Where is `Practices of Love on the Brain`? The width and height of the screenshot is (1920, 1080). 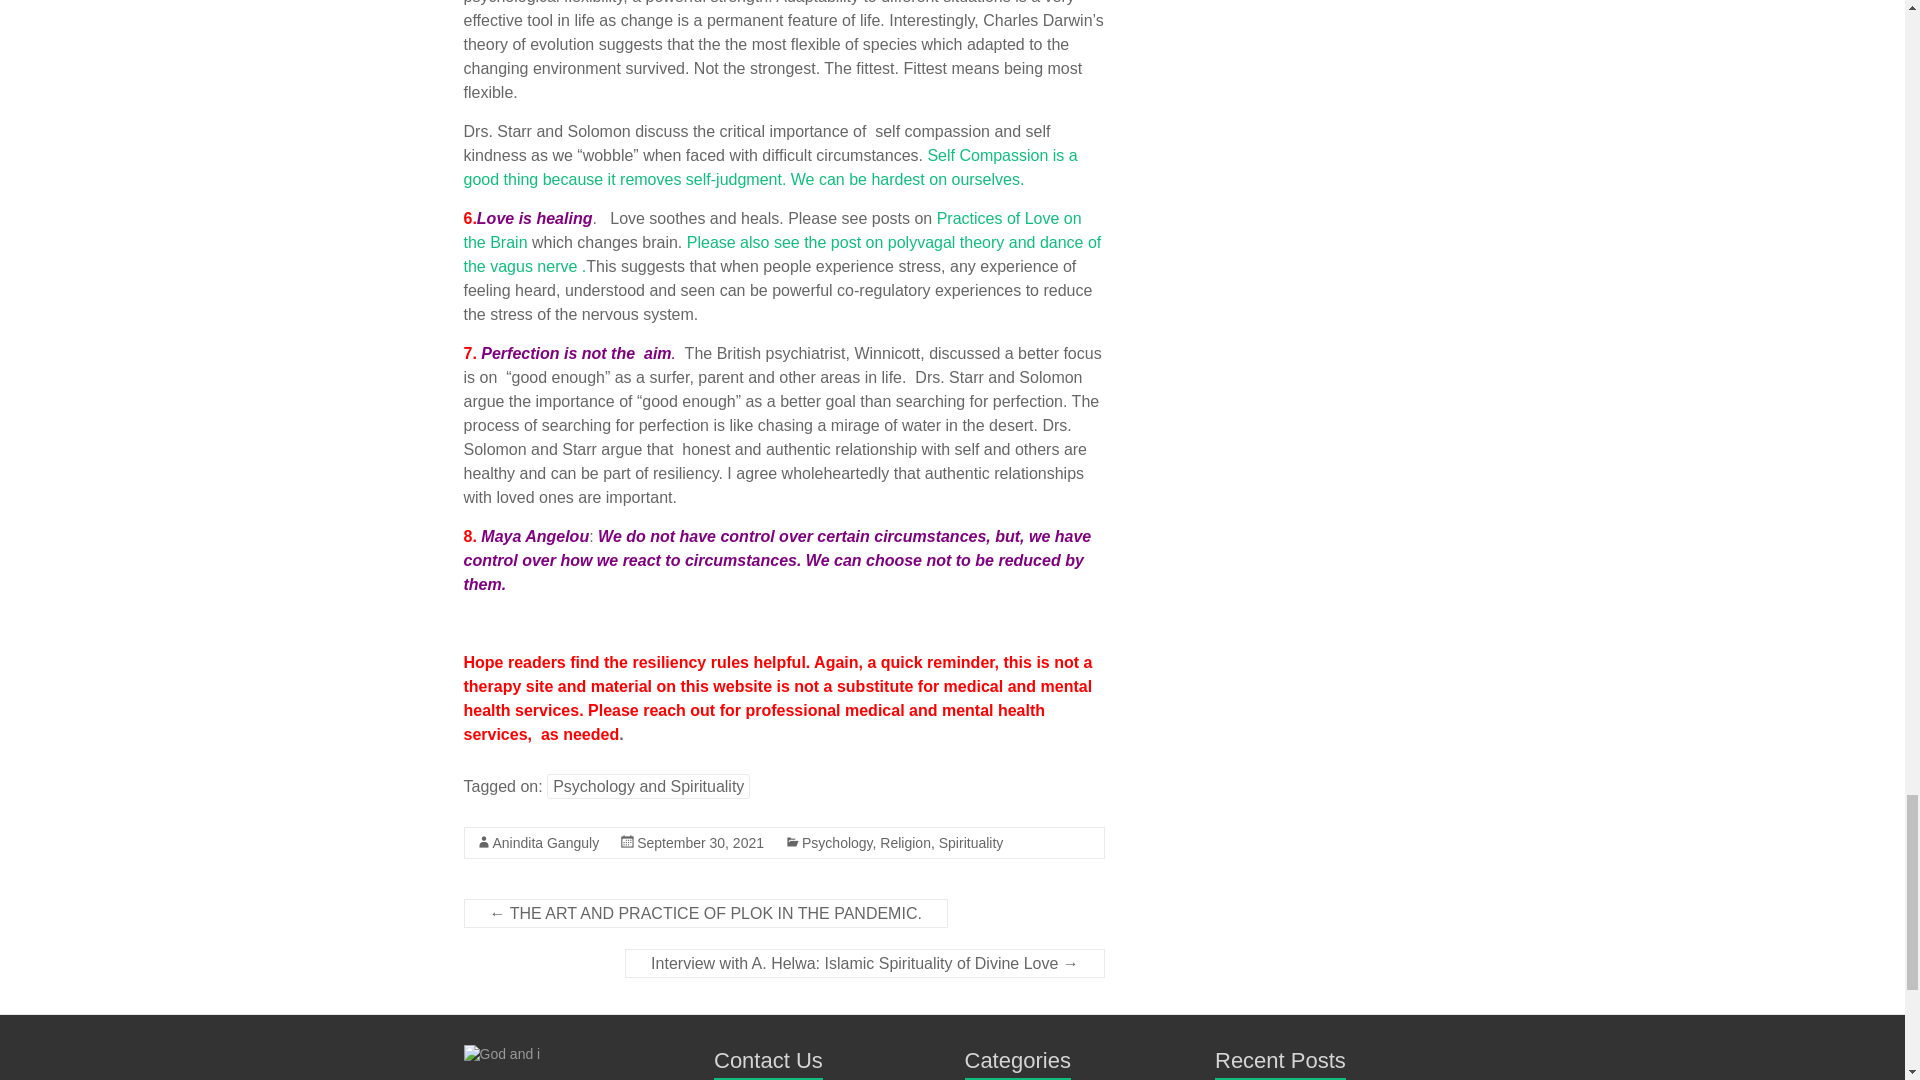
Practices of Love on the Brain is located at coordinates (773, 230).